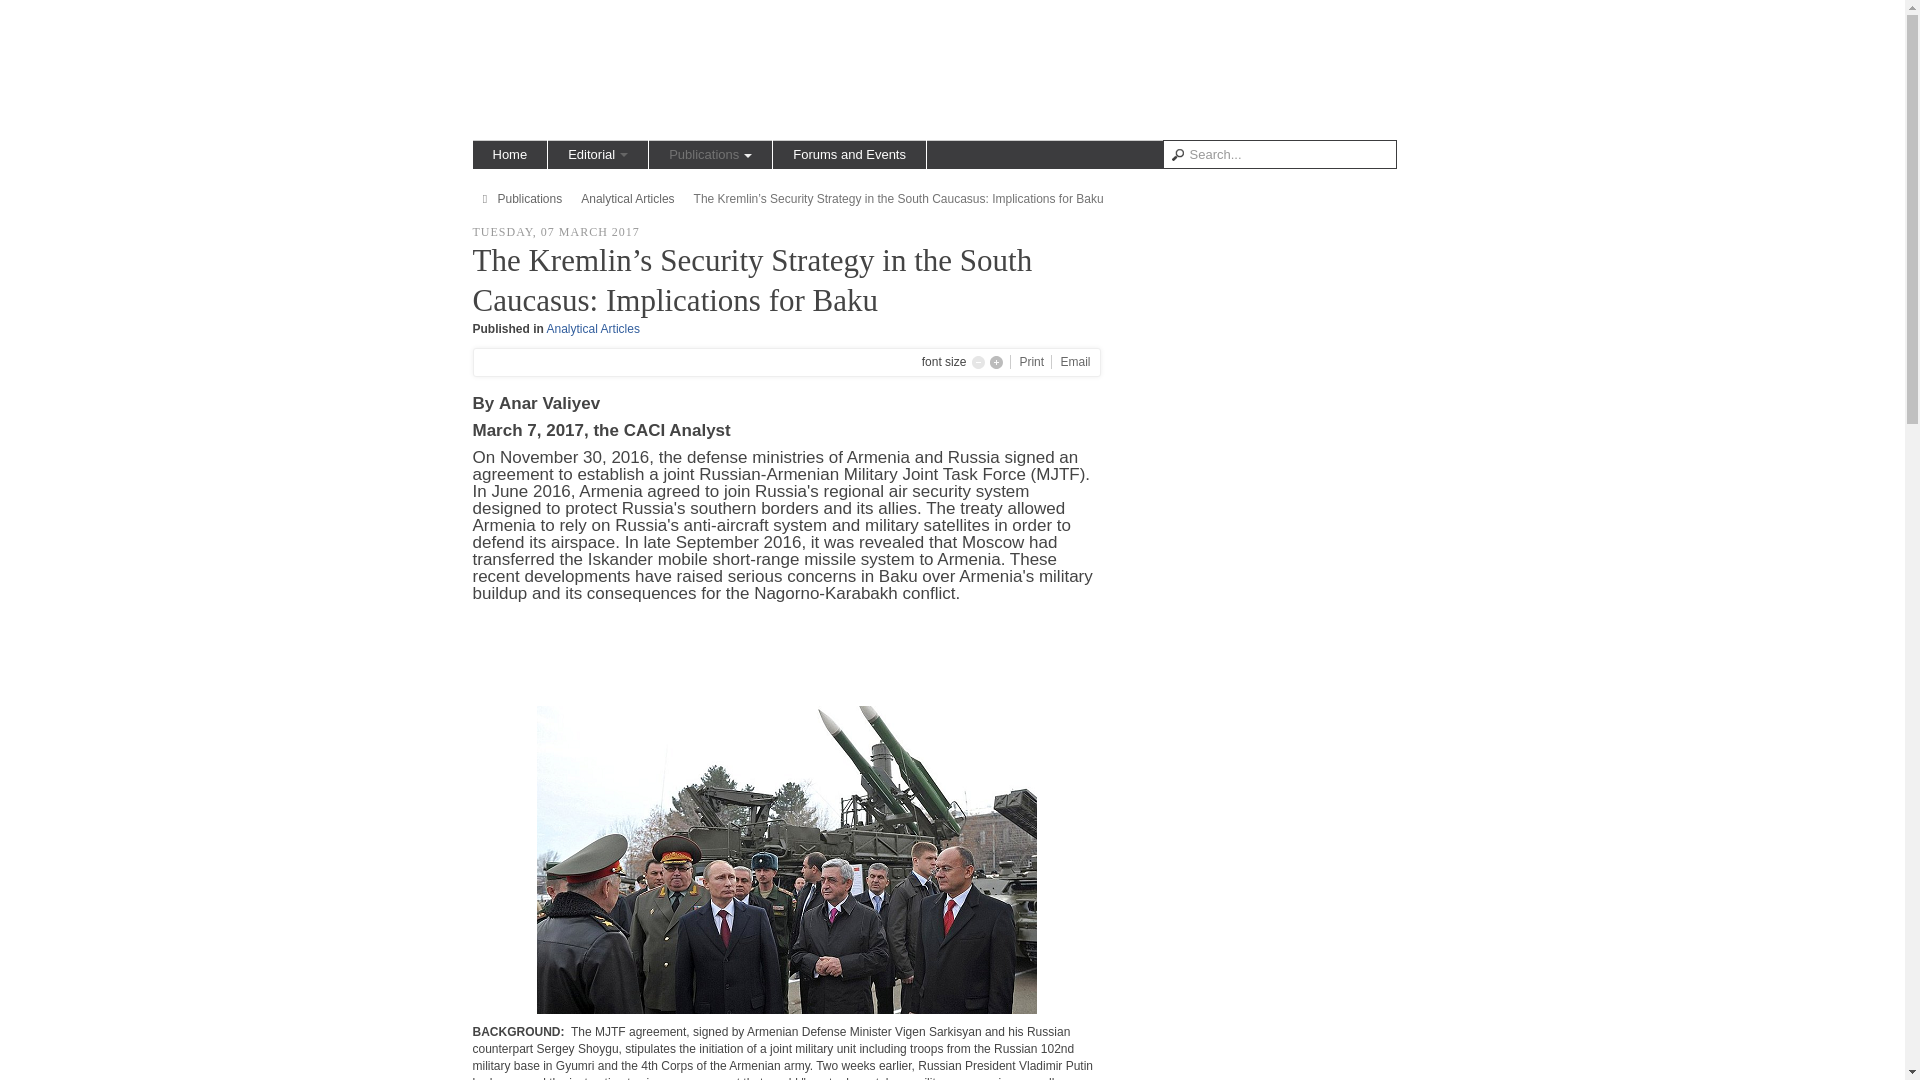  What do you see at coordinates (849, 154) in the screenshot?
I see `Forums and Events` at bounding box center [849, 154].